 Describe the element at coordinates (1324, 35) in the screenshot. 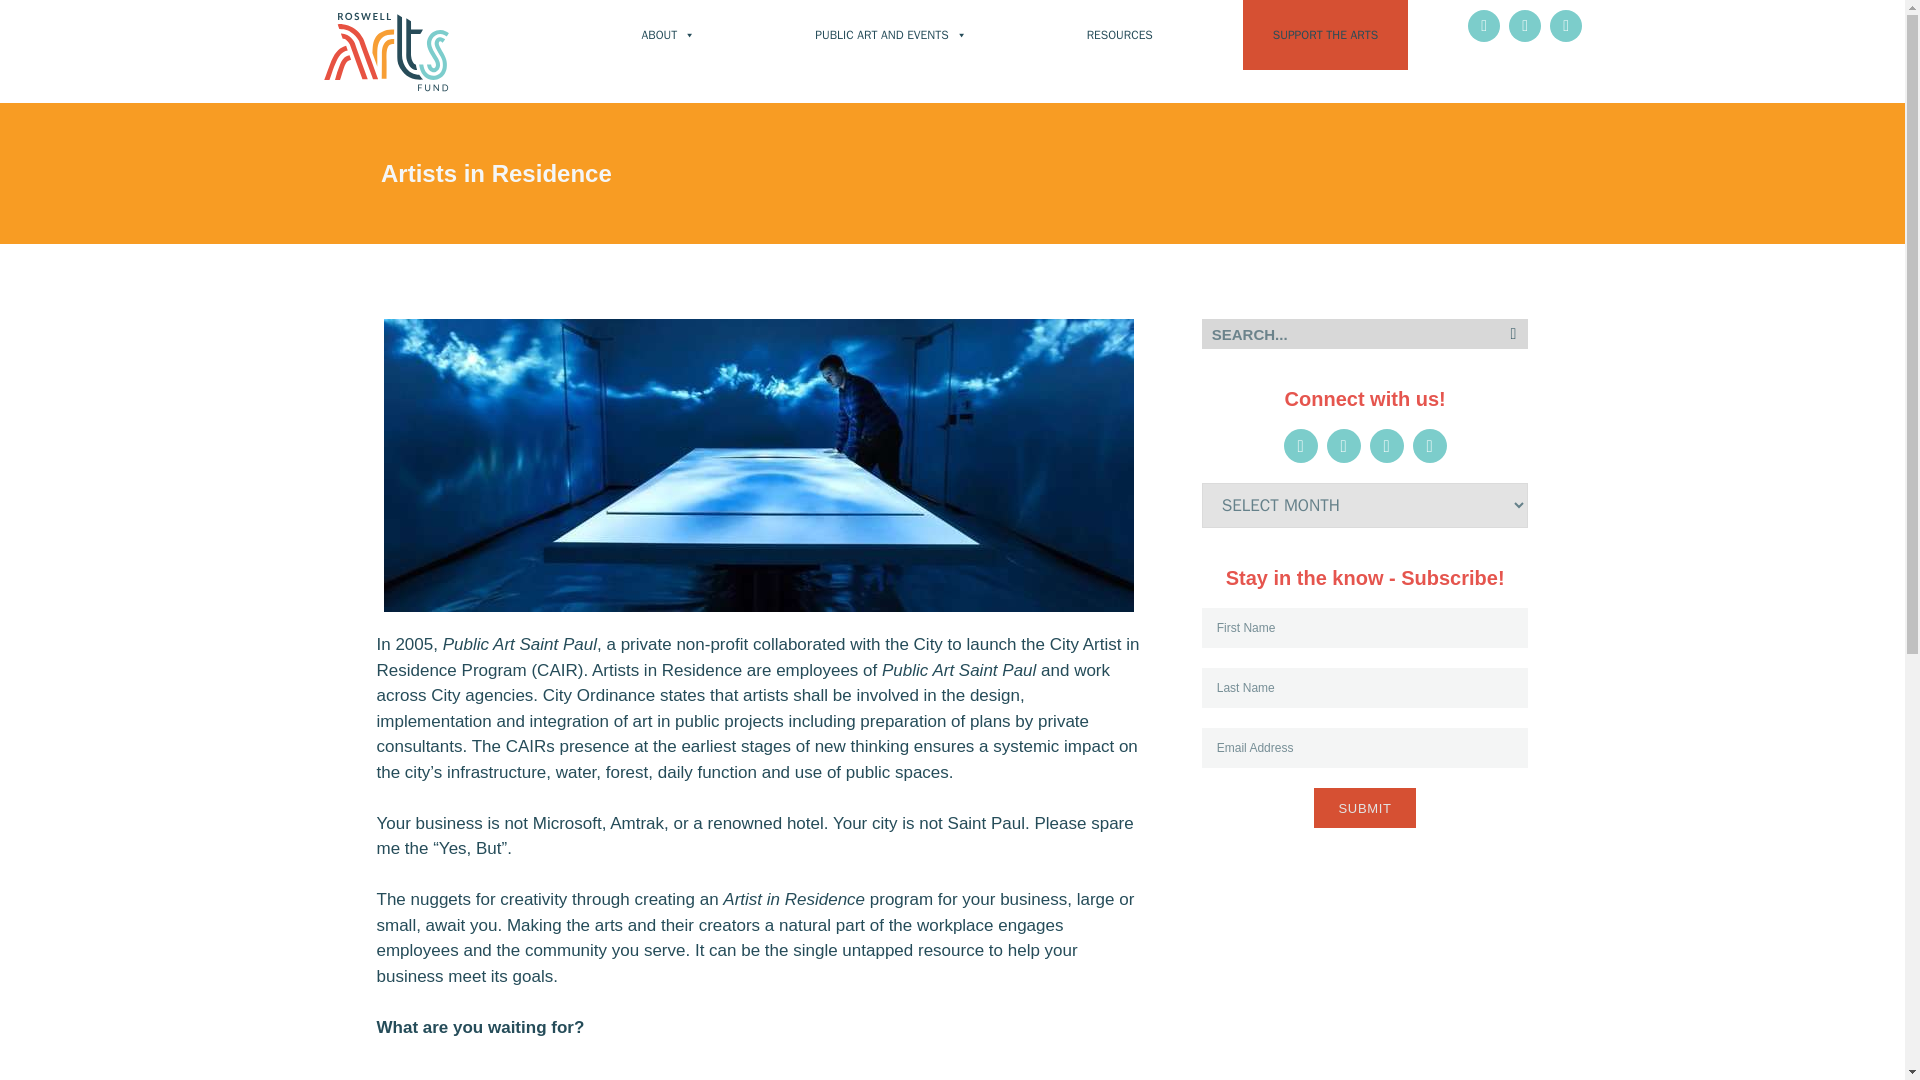

I see `SUPPORT THE ARTS` at that location.